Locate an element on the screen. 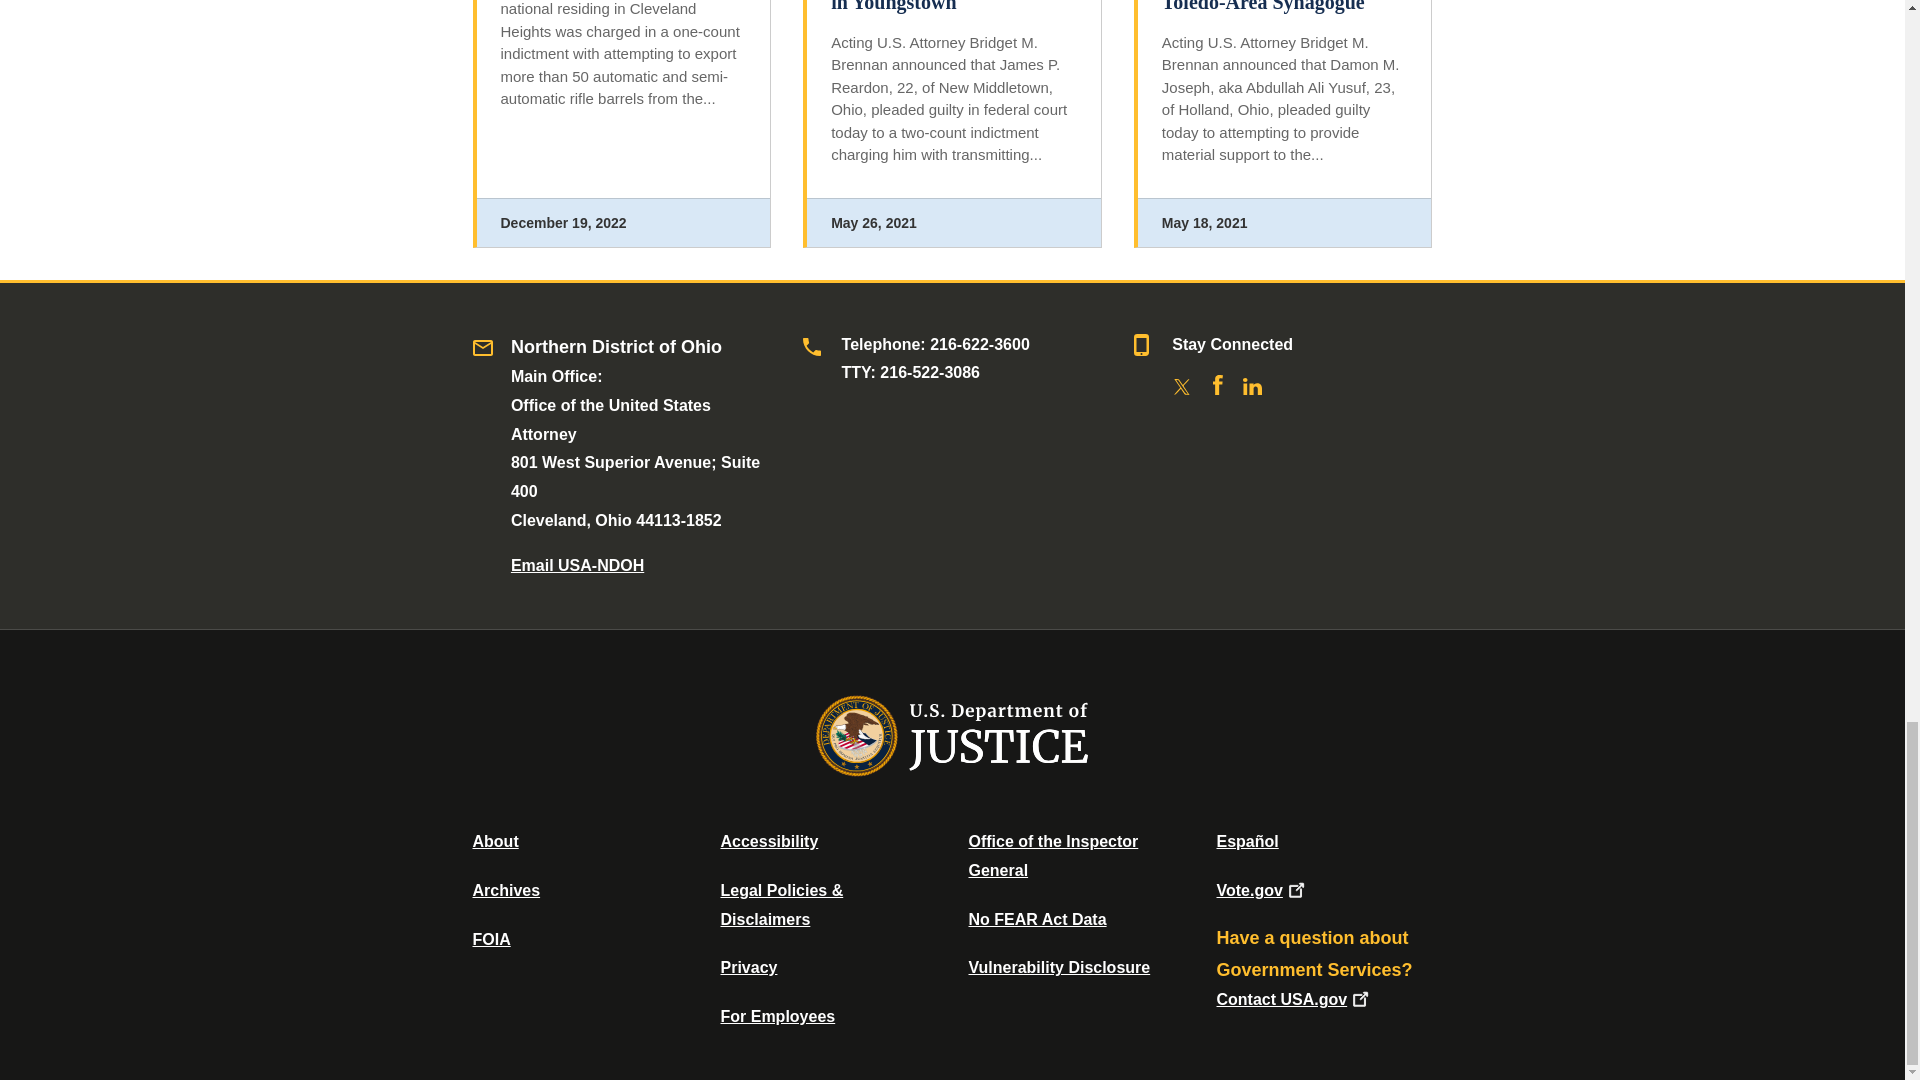  Legal Policies and Disclaimers is located at coordinates (781, 904).